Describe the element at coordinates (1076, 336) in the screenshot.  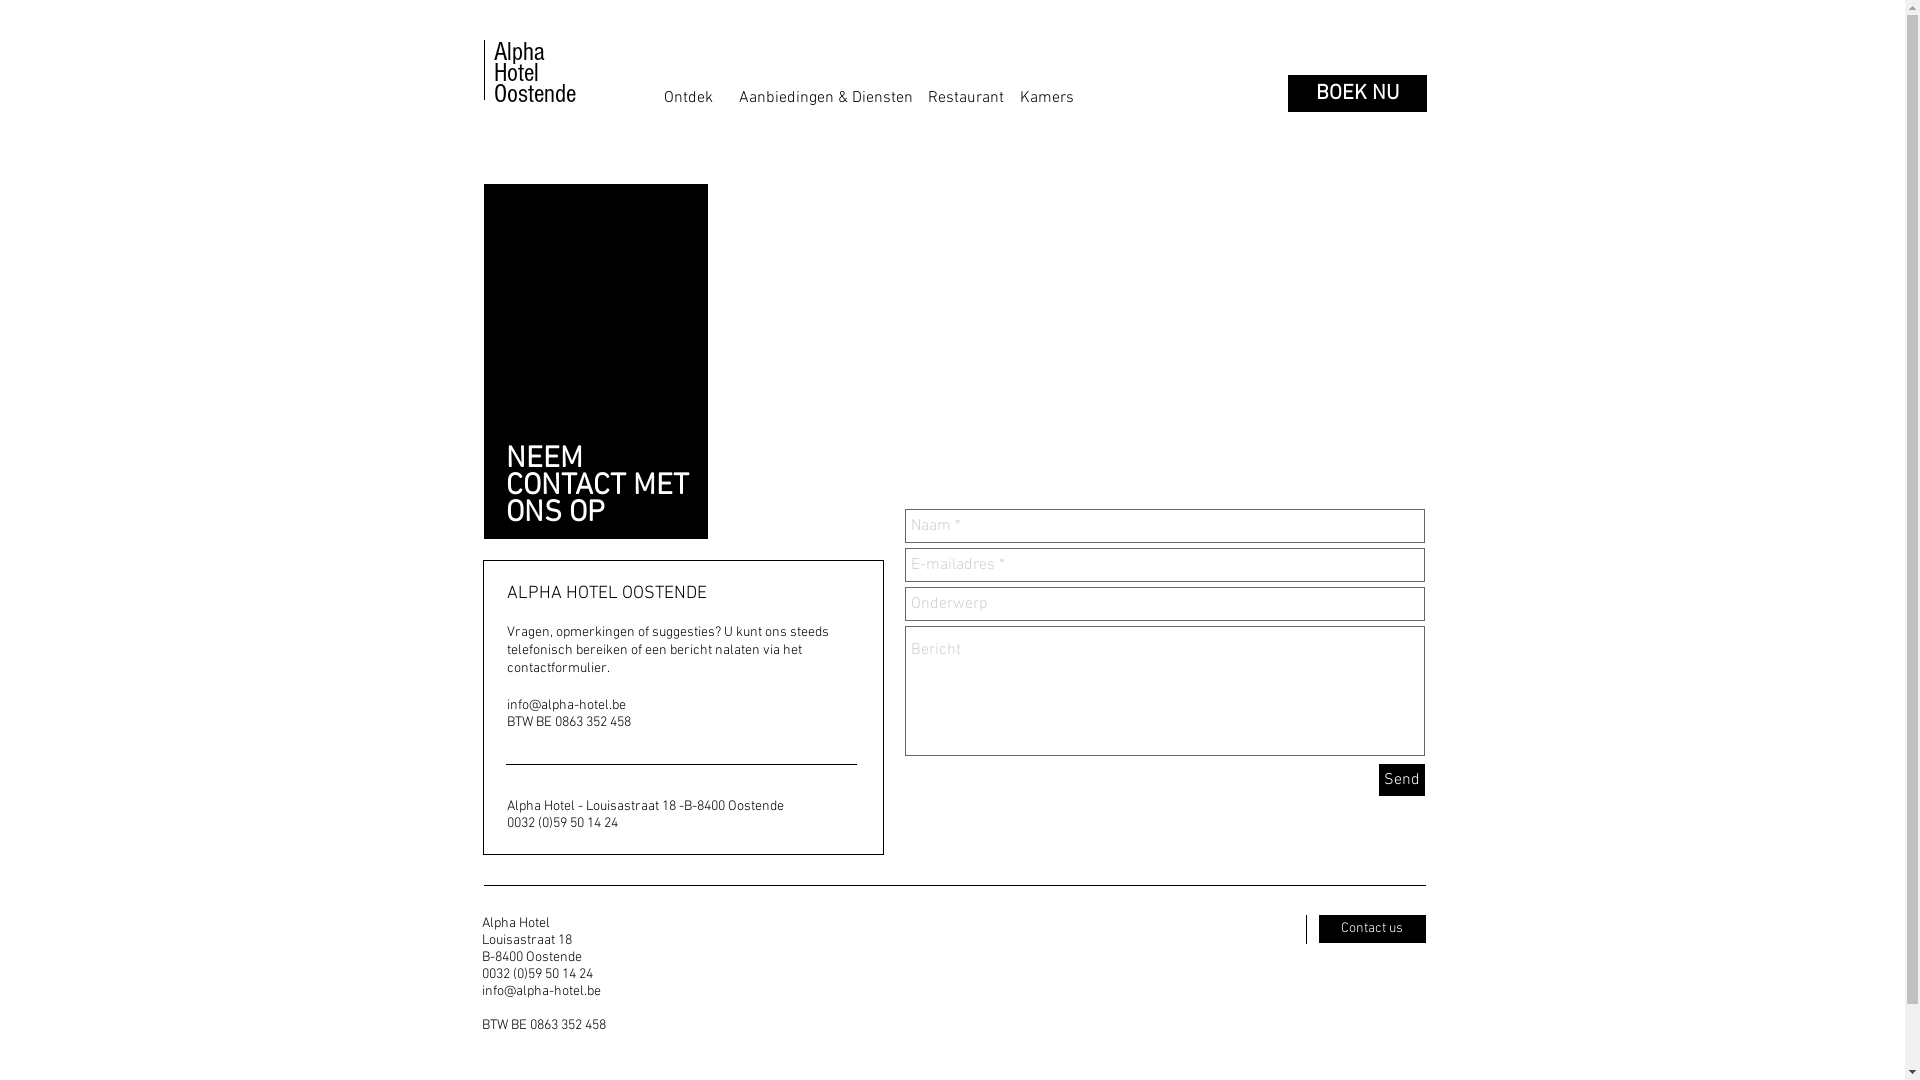
I see `Google Maps` at that location.